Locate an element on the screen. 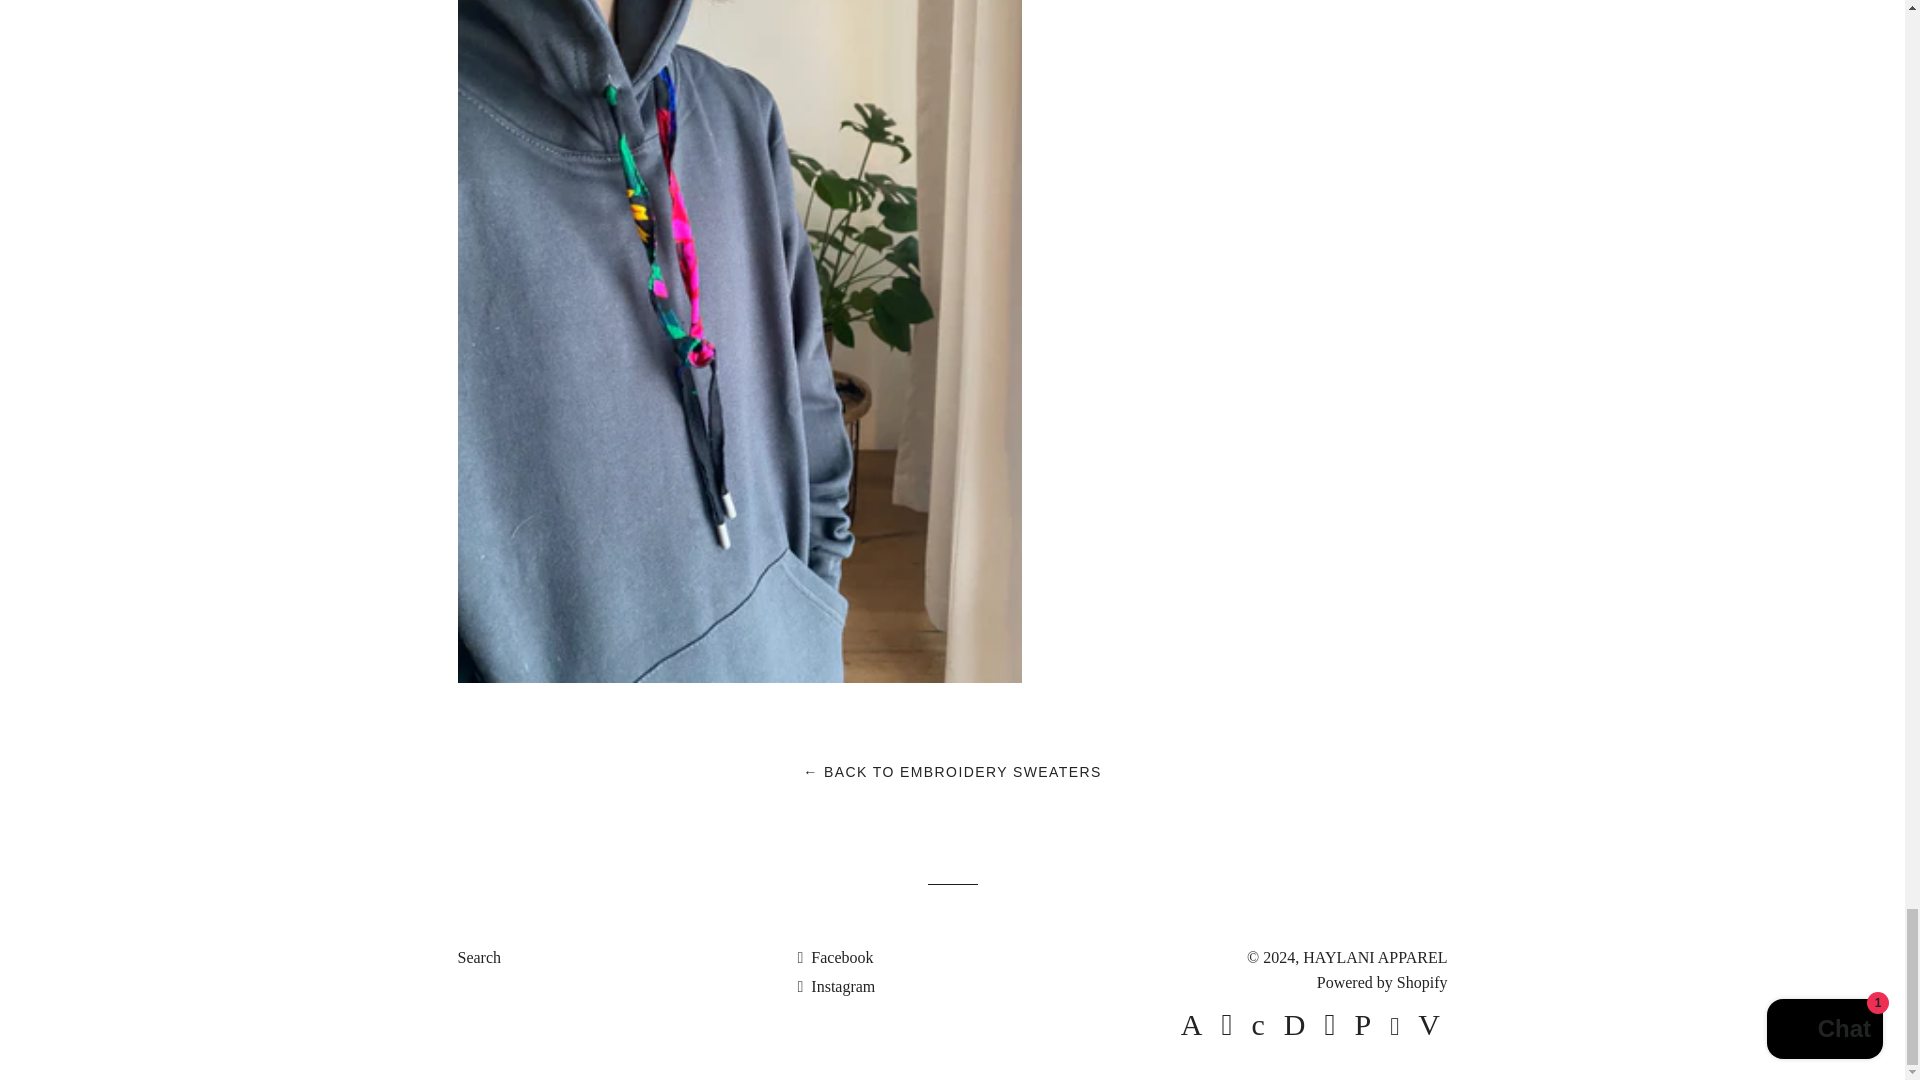 The width and height of the screenshot is (1920, 1080). Search is located at coordinates (480, 957).